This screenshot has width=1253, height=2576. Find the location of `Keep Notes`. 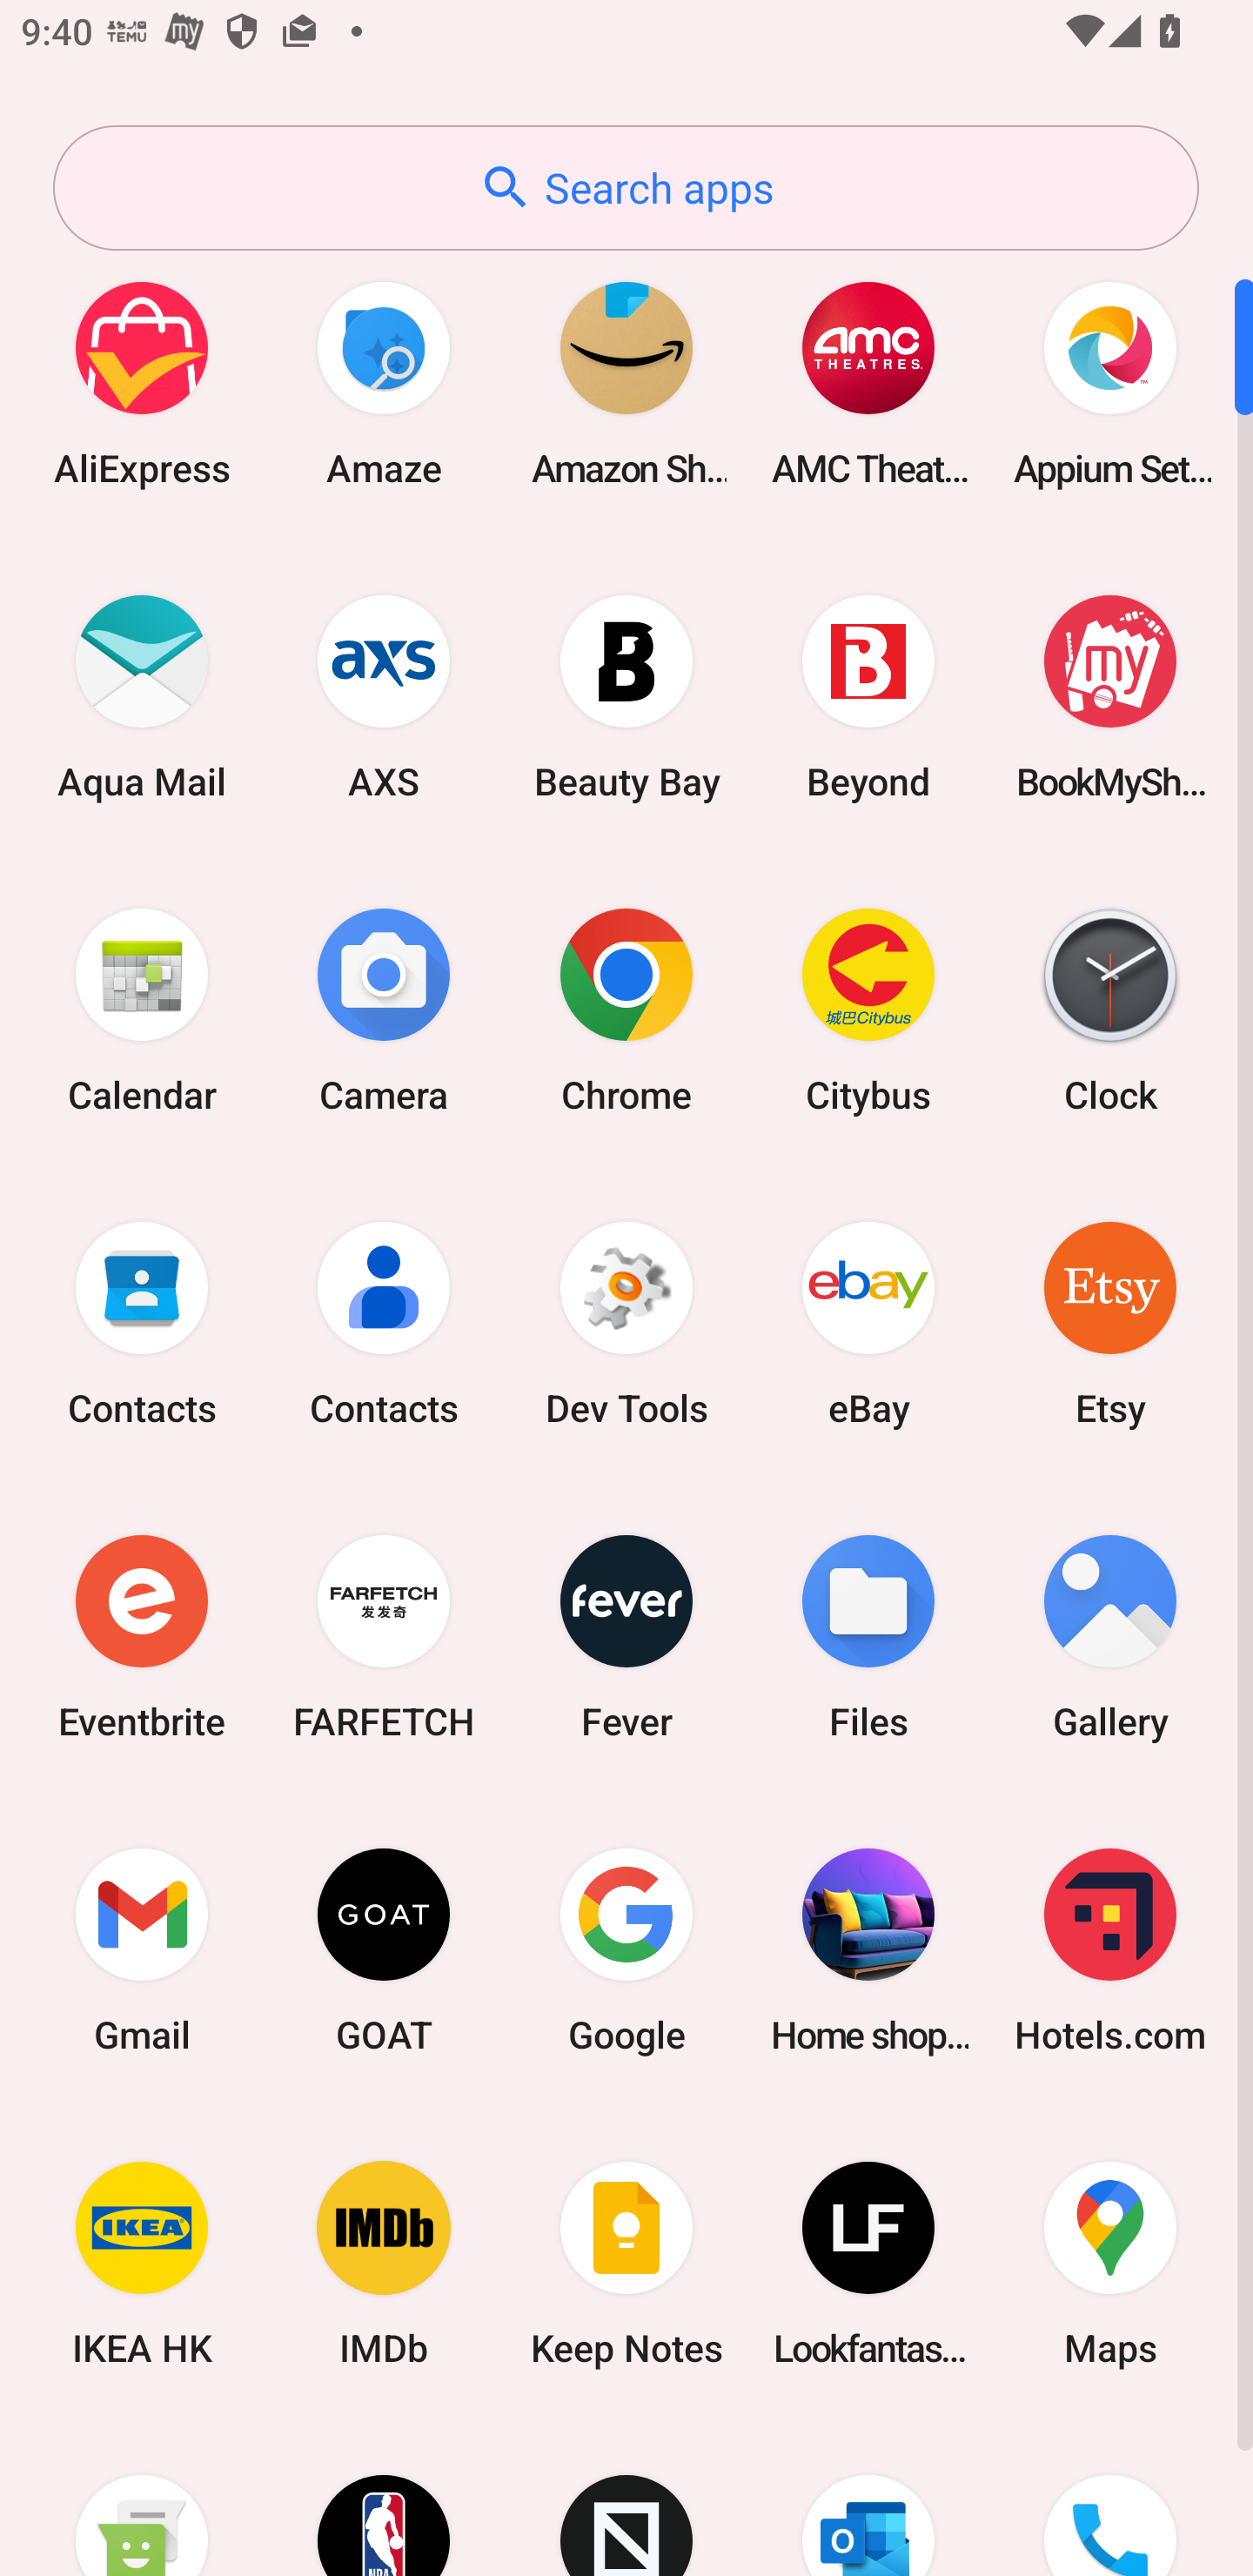

Keep Notes is located at coordinates (626, 2264).